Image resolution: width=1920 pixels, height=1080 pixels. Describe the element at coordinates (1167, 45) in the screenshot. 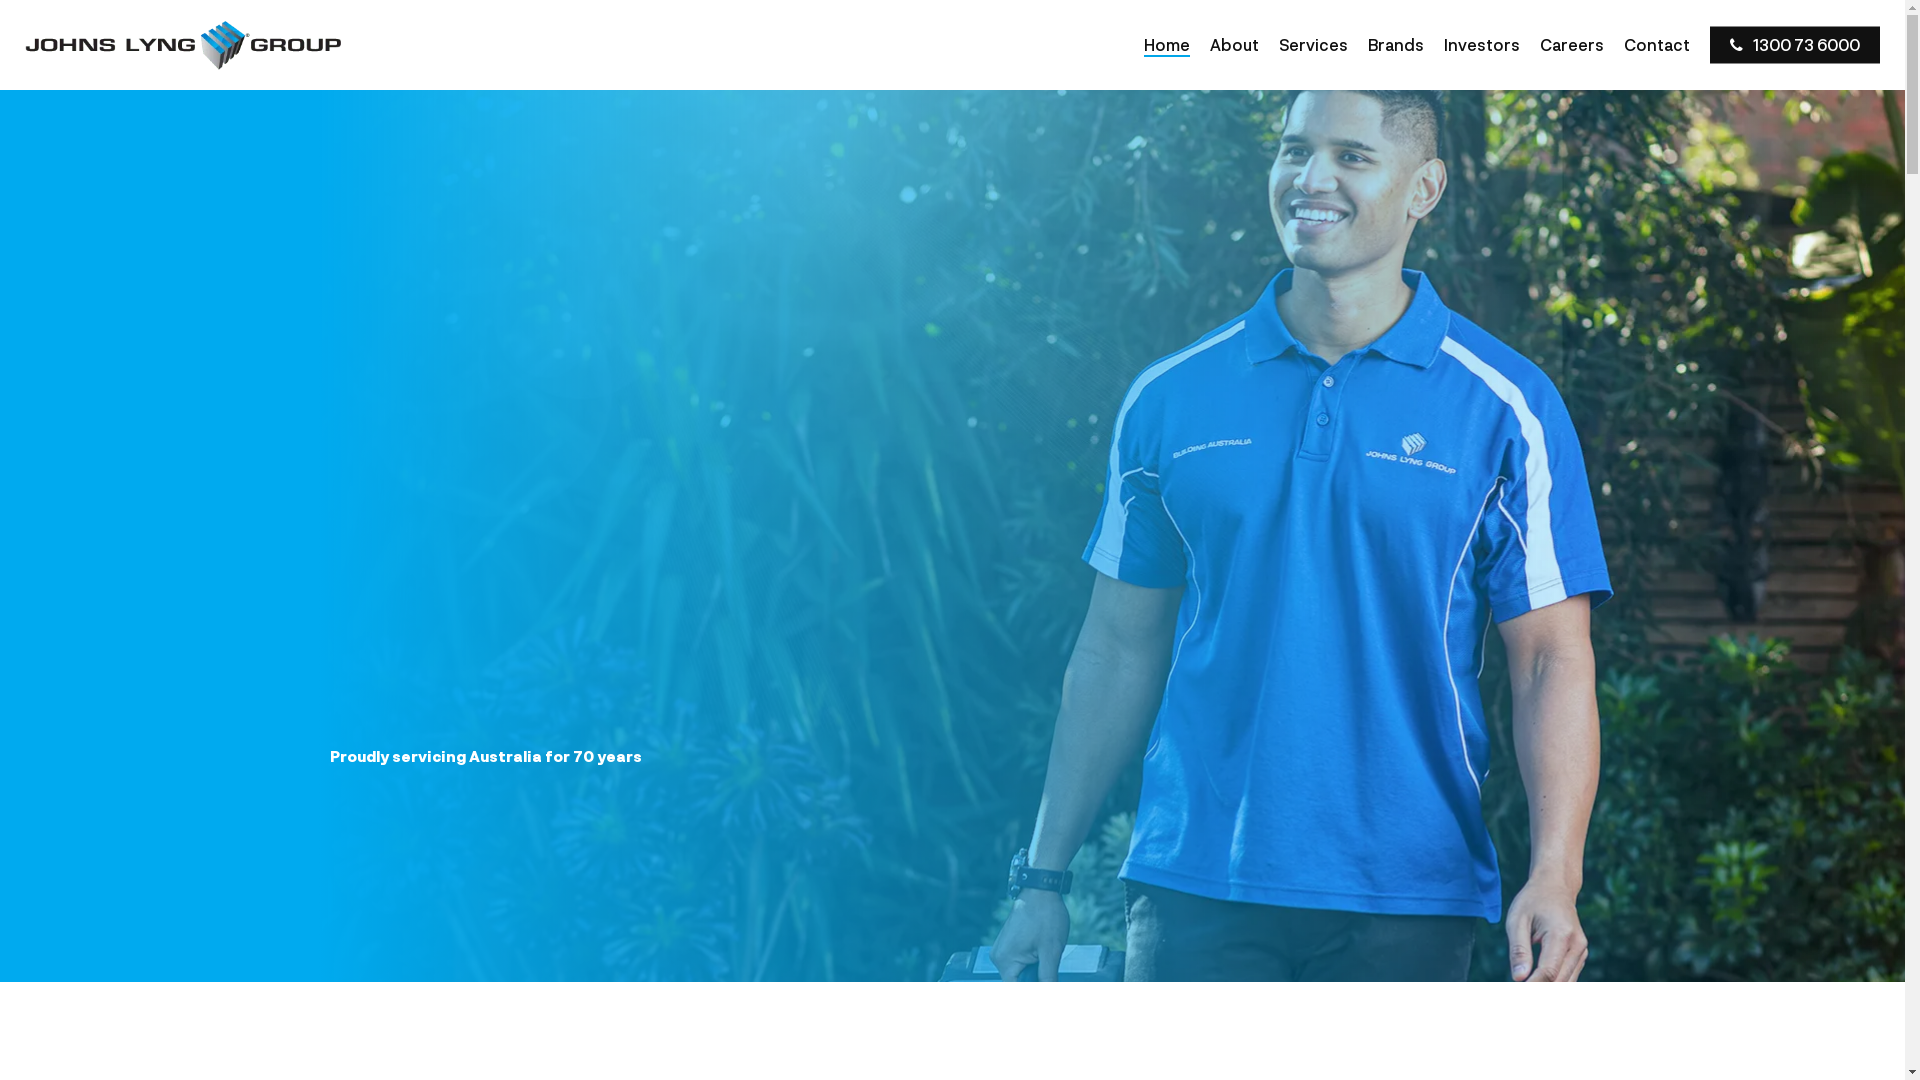

I see `Home` at that location.